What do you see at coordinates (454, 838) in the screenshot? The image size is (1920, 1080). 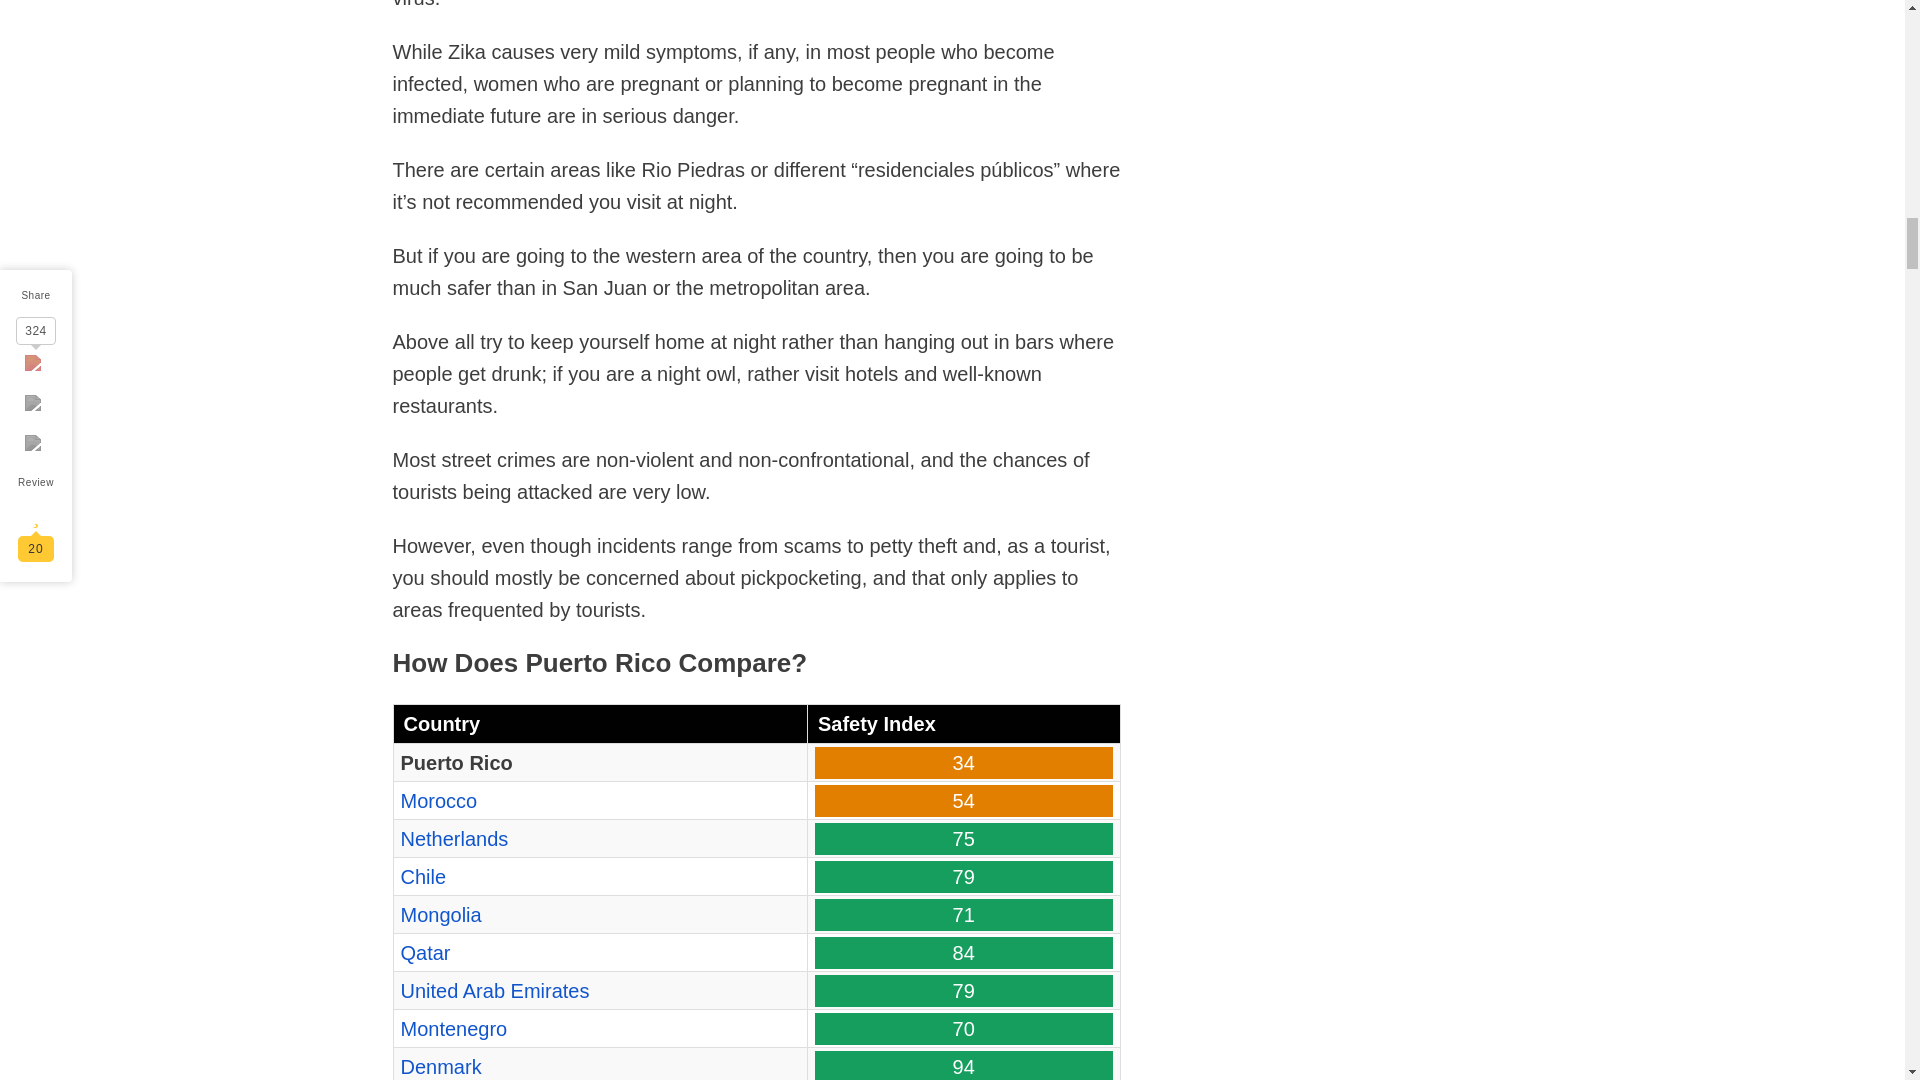 I see `Netherlands Safety Review` at bounding box center [454, 838].